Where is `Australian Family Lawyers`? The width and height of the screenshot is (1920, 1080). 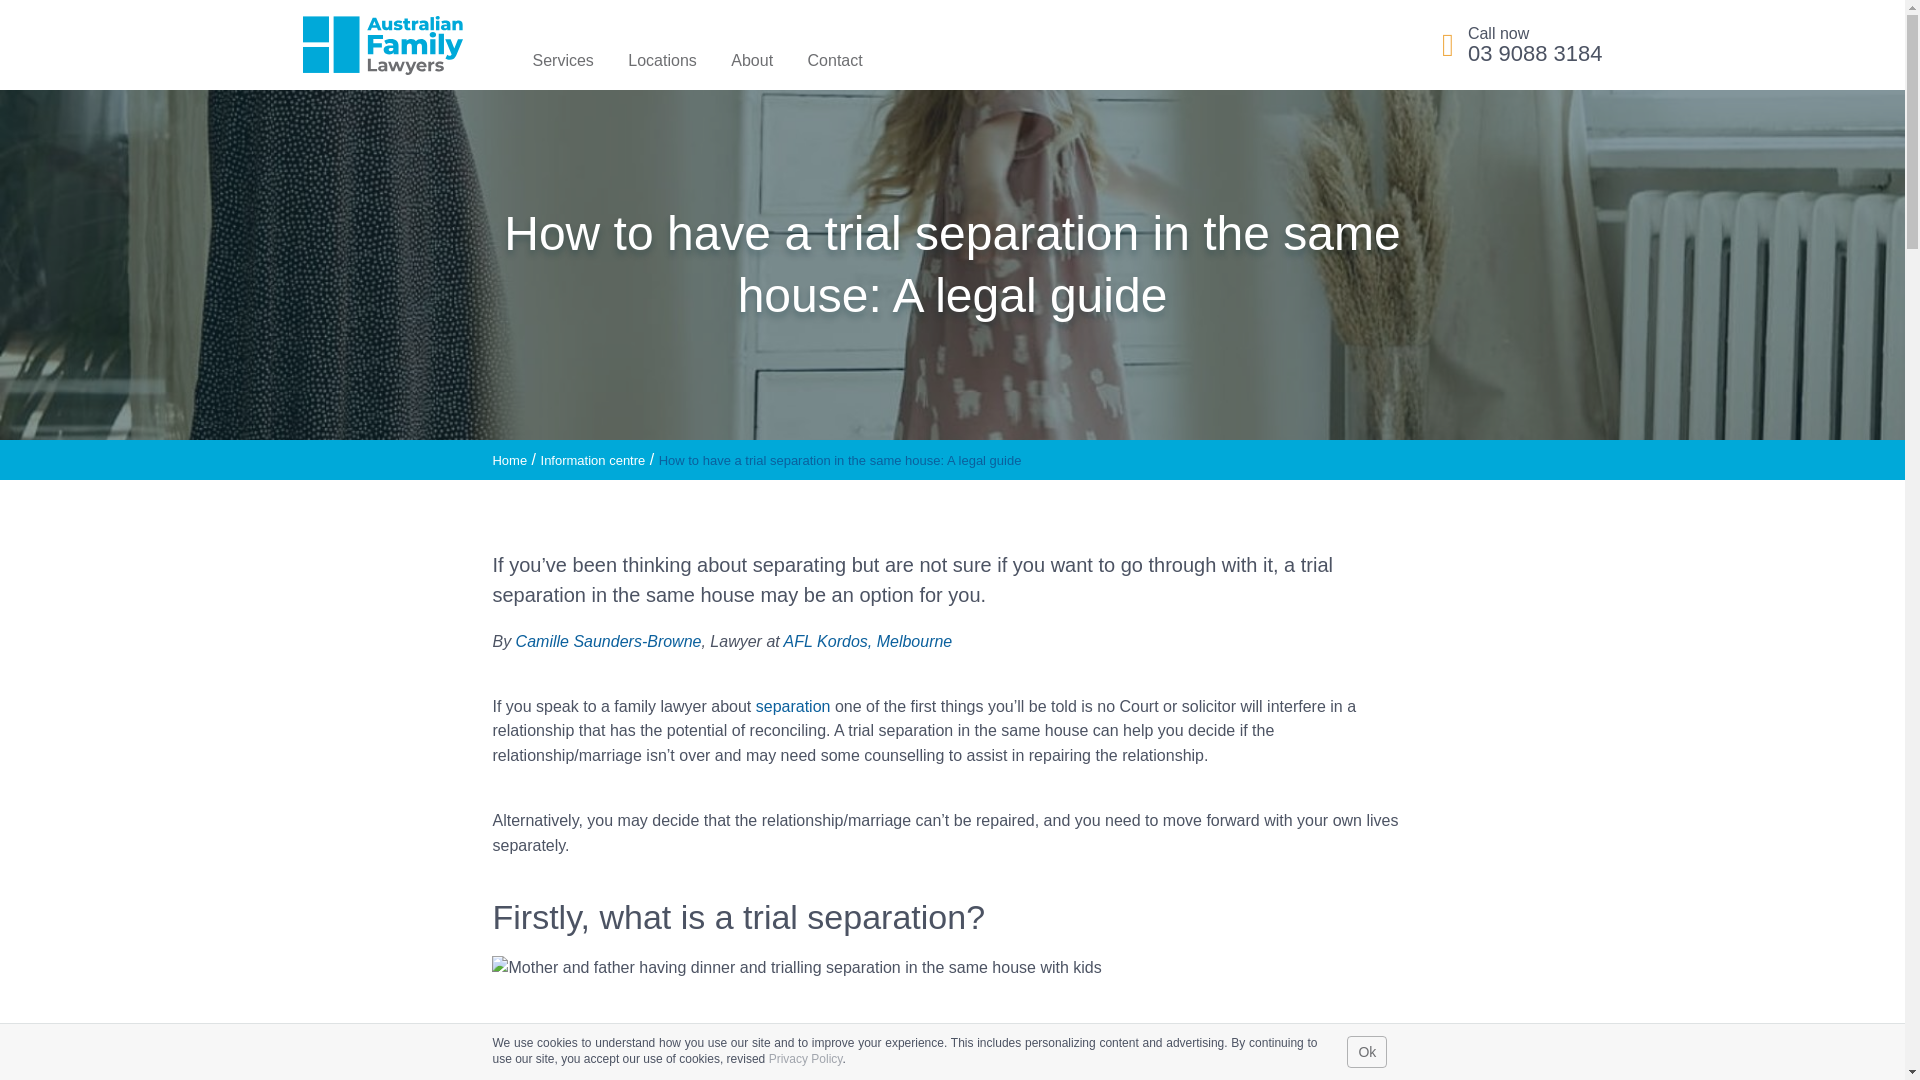
Australian Family Lawyers is located at coordinates (382, 45).